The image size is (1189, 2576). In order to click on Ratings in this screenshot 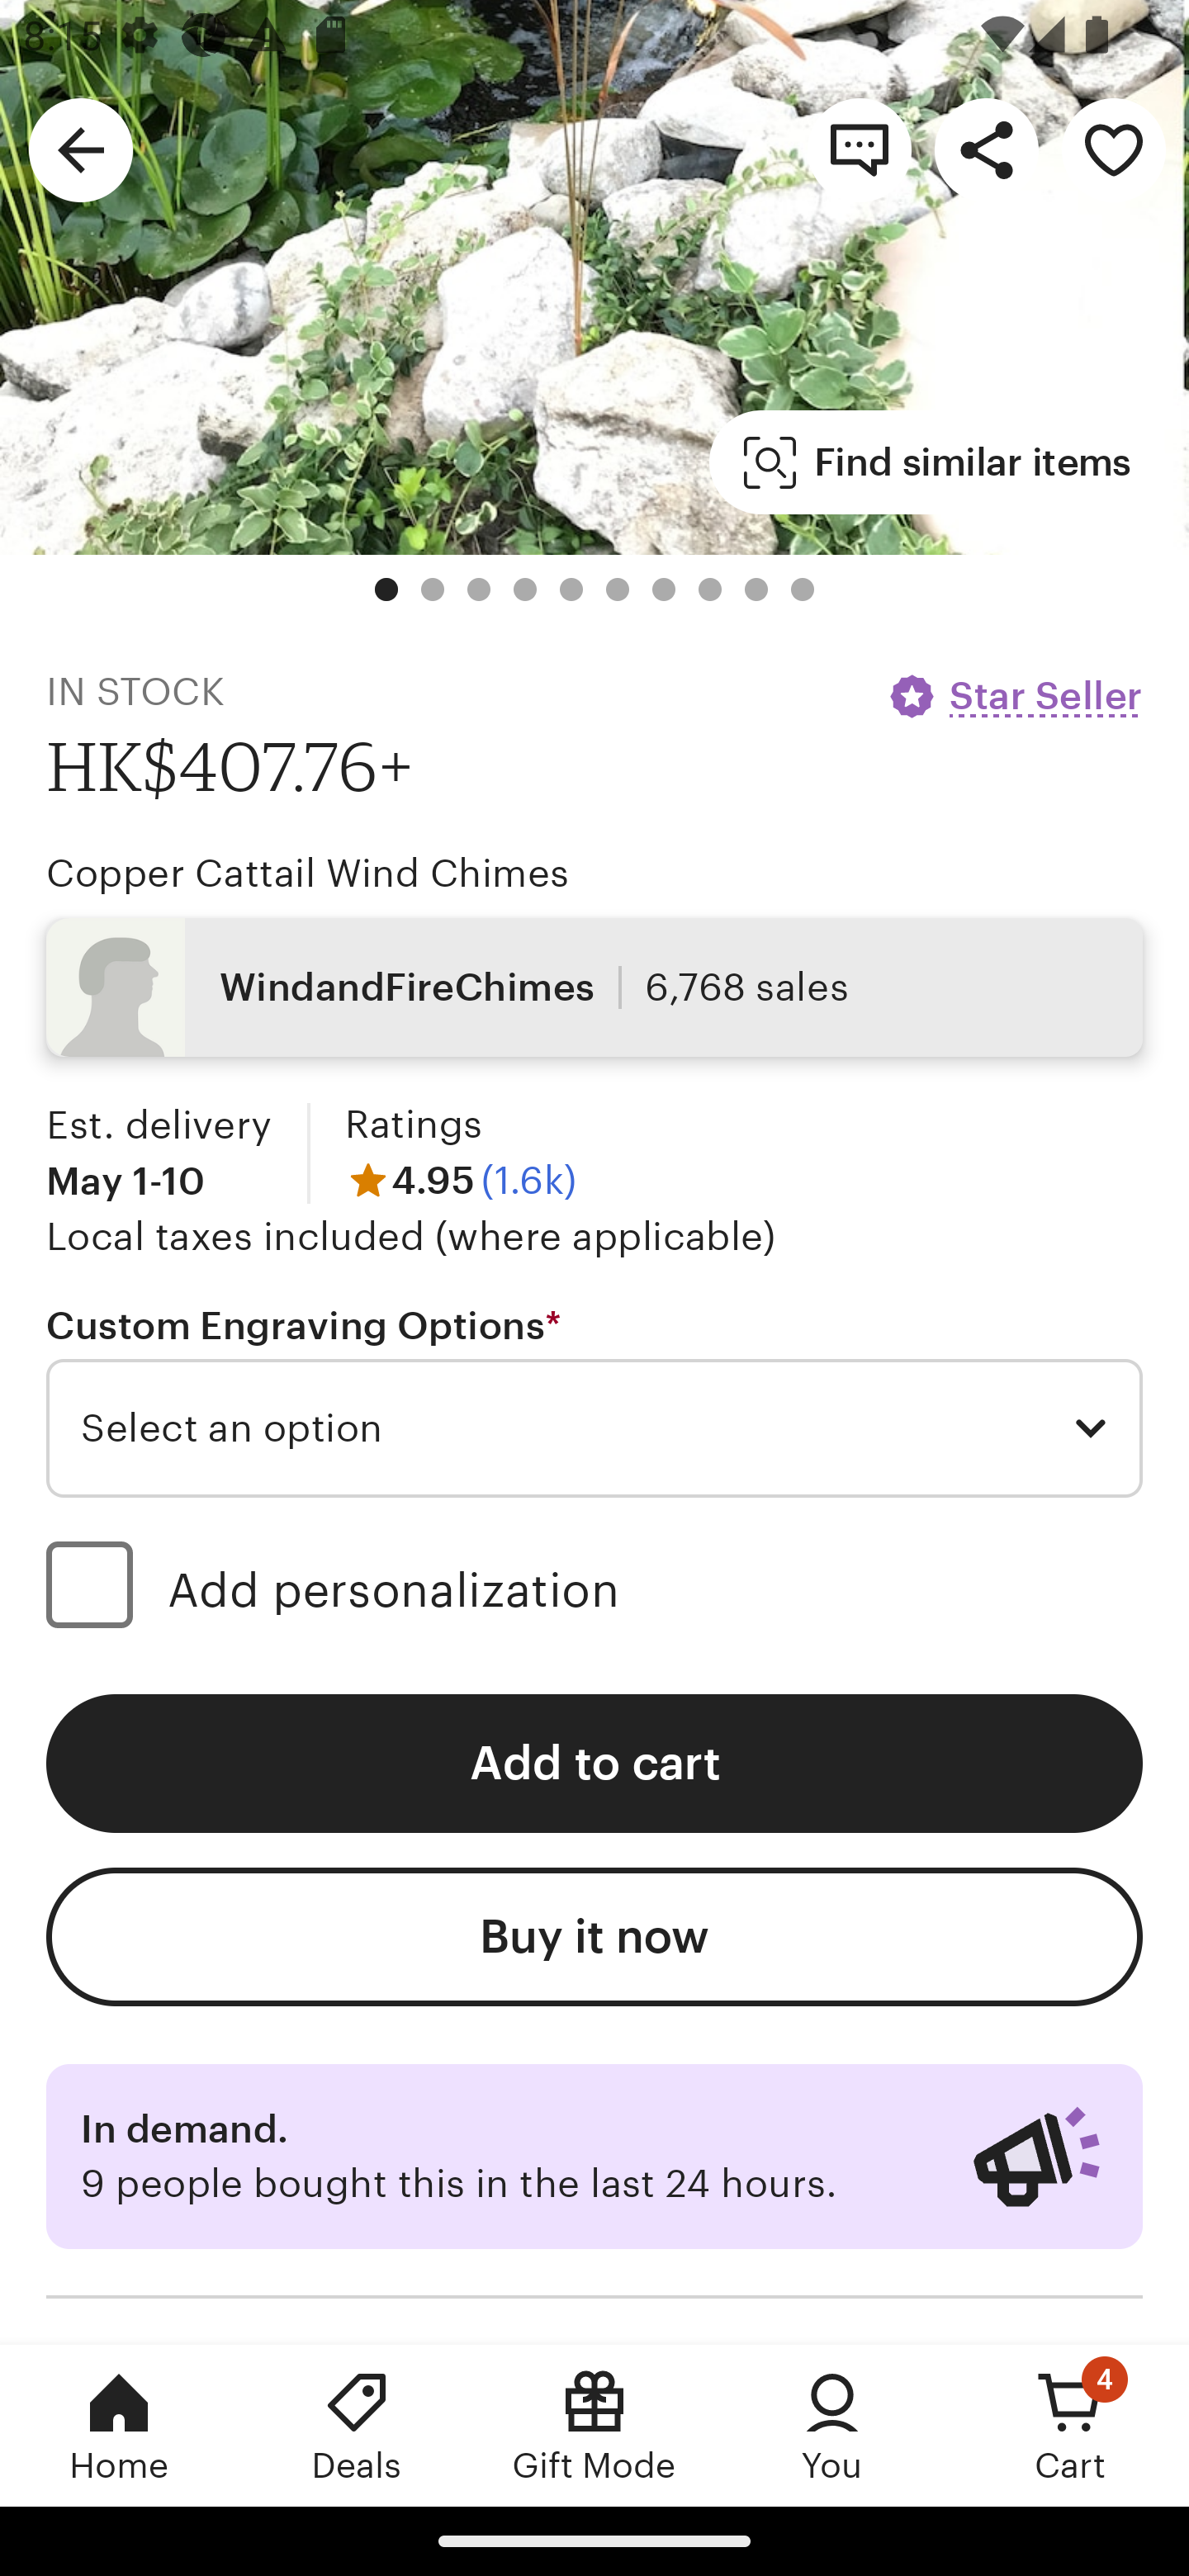, I will do `click(413, 1125)`.